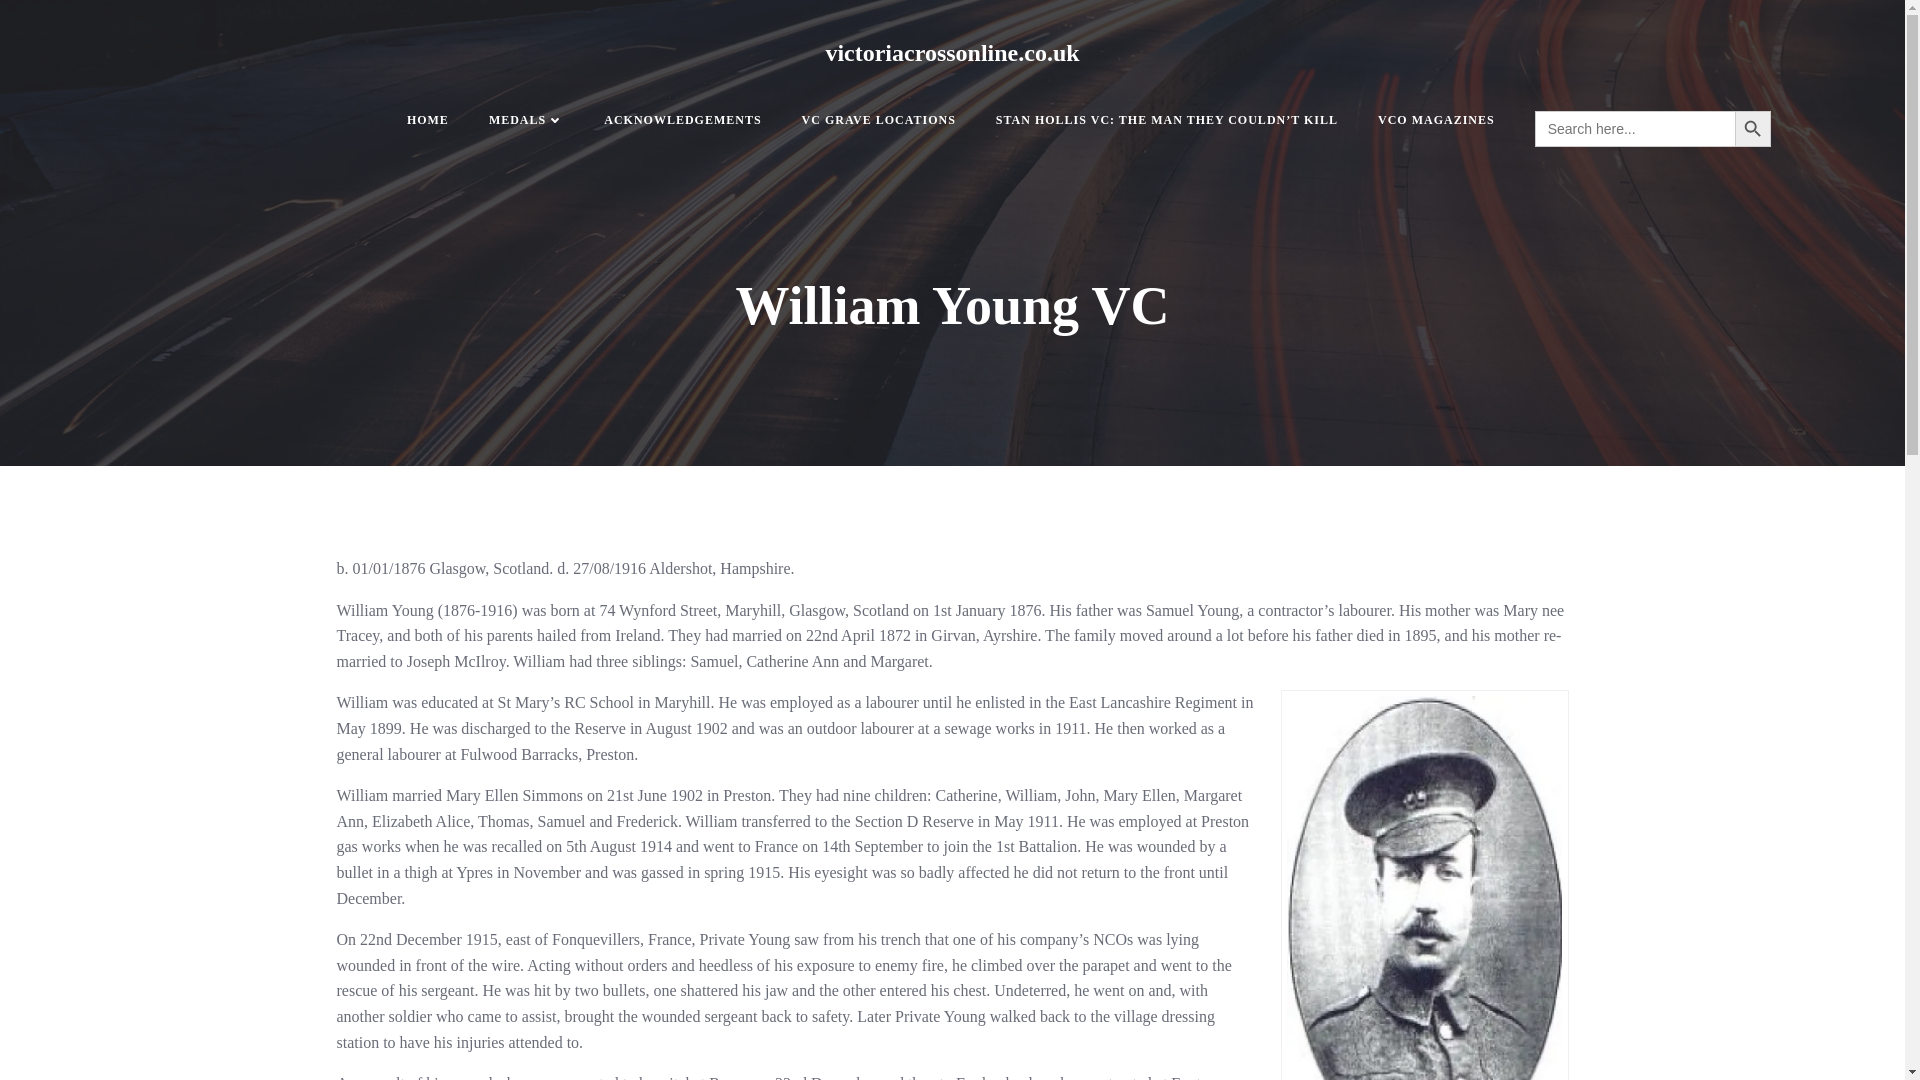 Image resolution: width=1920 pixels, height=1080 pixels. Describe the element at coordinates (526, 120) in the screenshot. I see `MEDALS` at that location.